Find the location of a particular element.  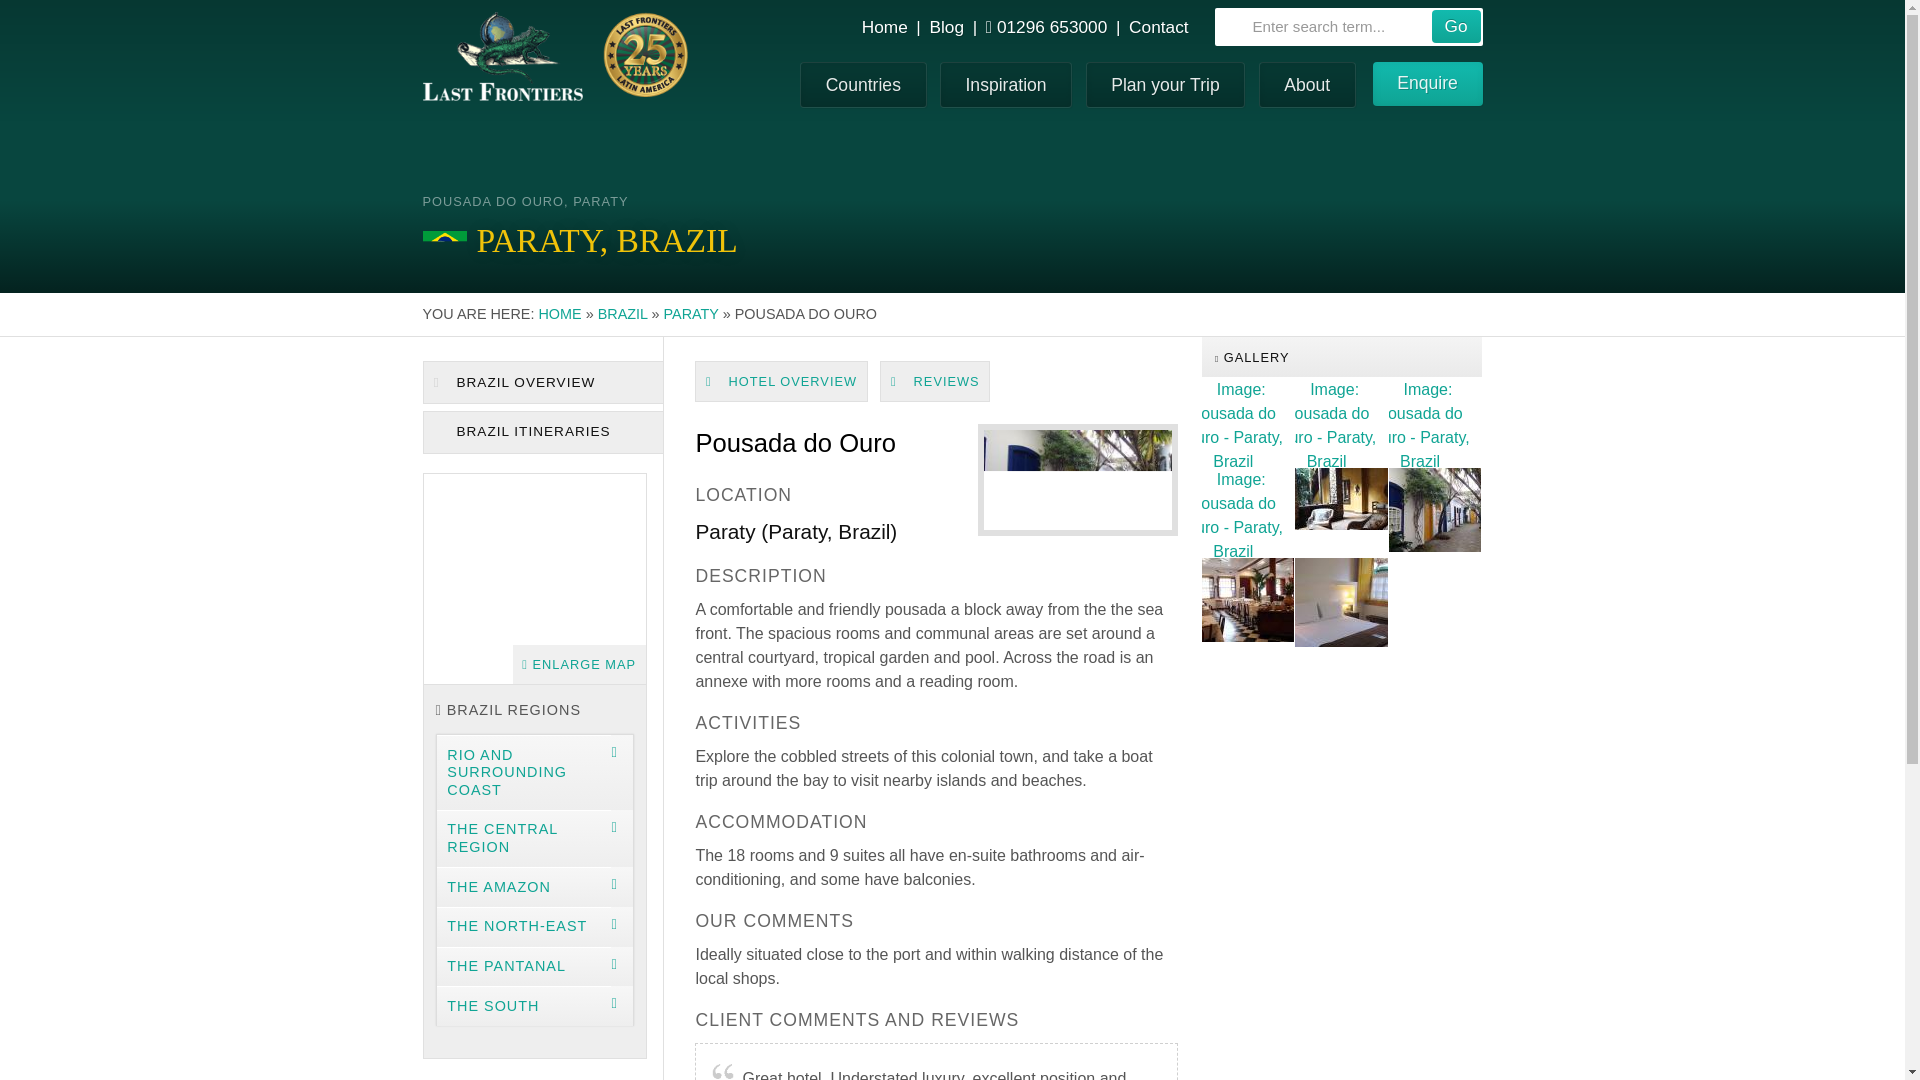

Countries is located at coordinates (864, 84).